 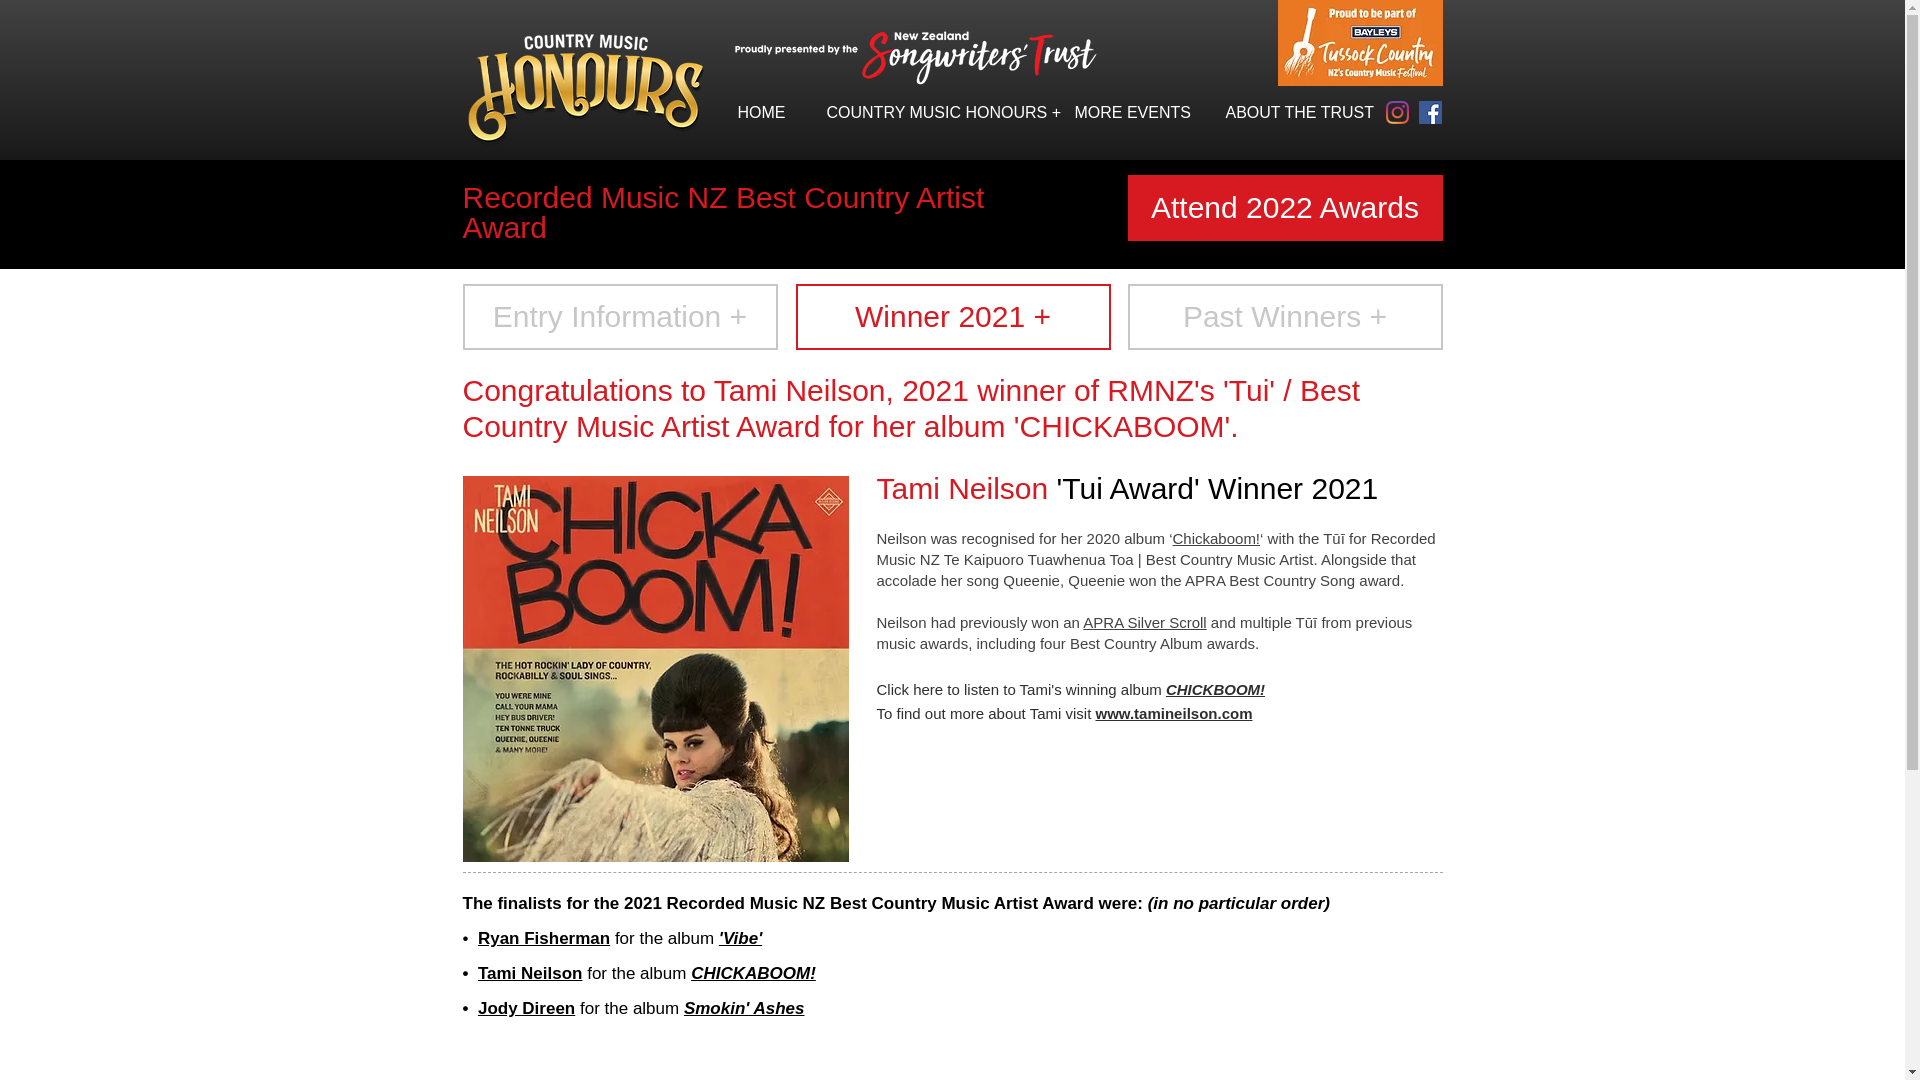 I want to click on APRA Silver Scroll, so click(x=1144, y=622).